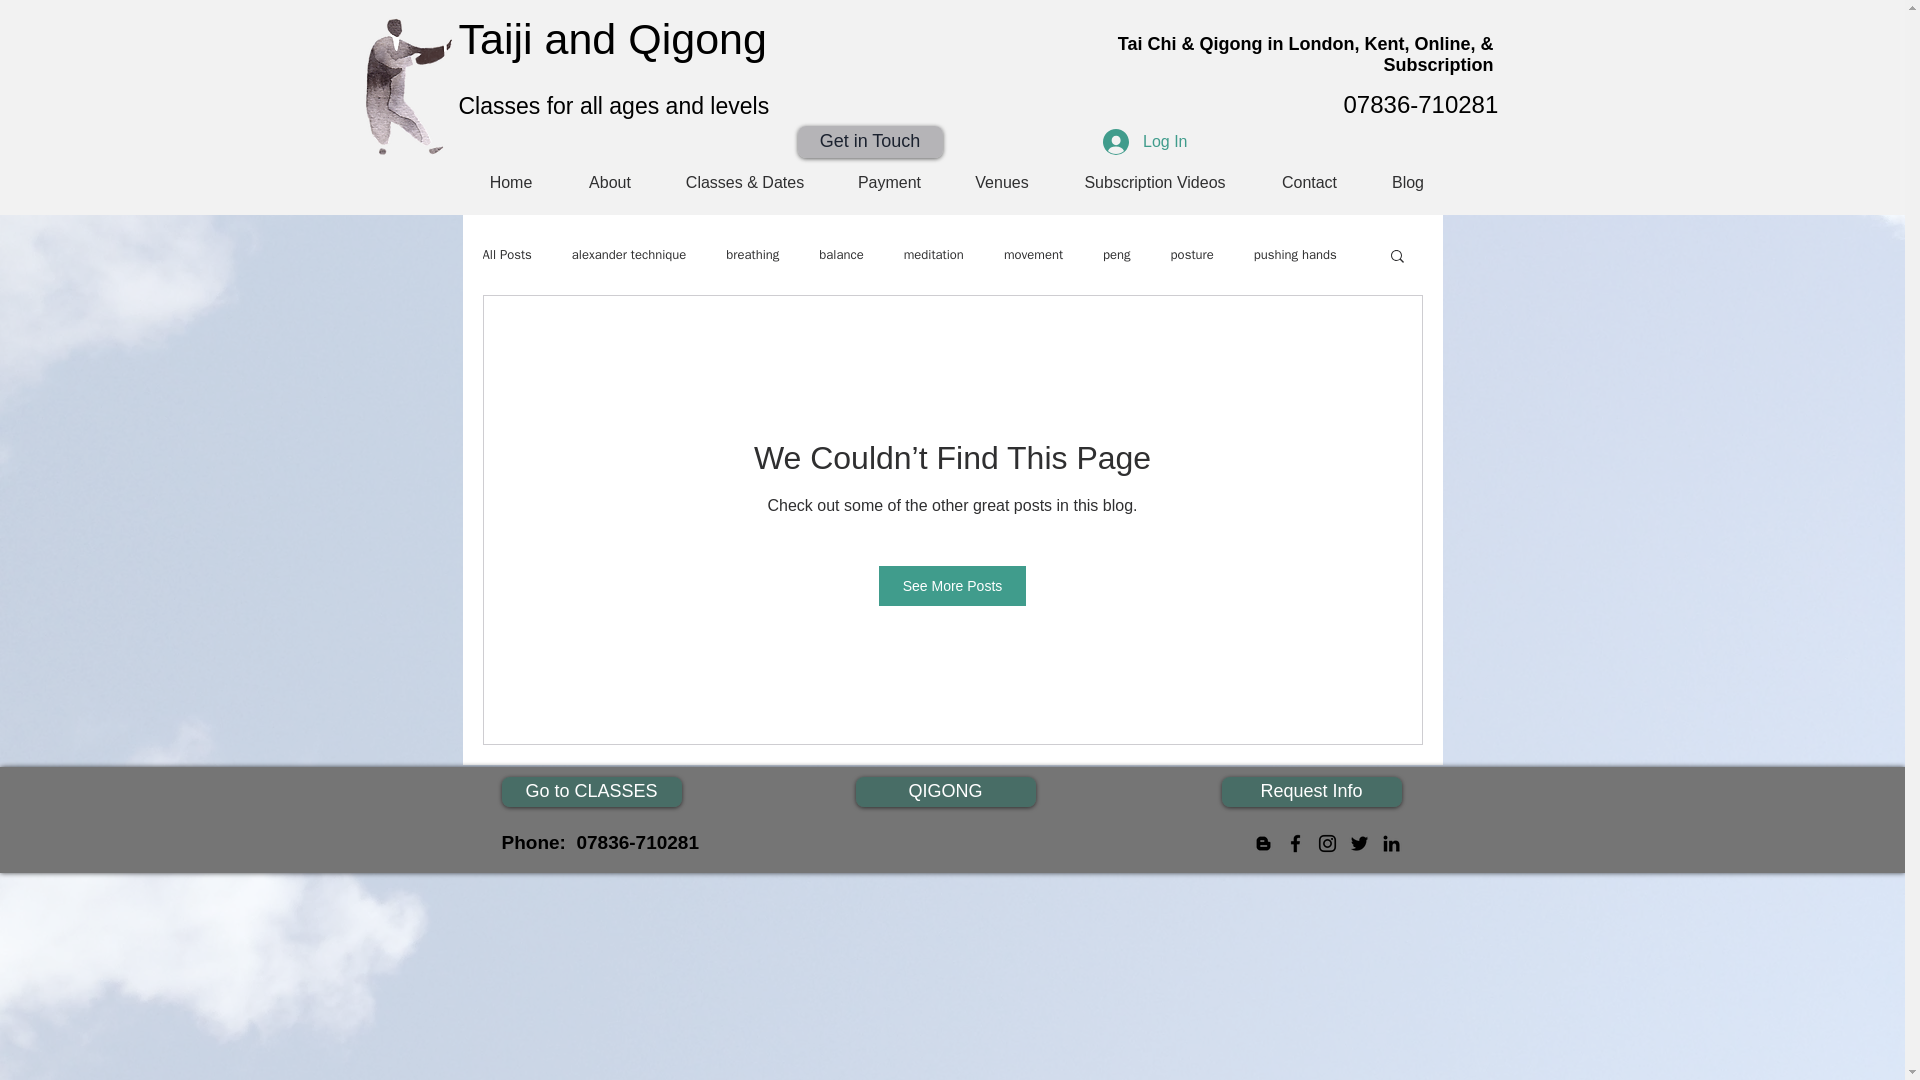 This screenshot has height=1080, width=1920. What do you see at coordinates (888, 182) in the screenshot?
I see `Payment` at bounding box center [888, 182].